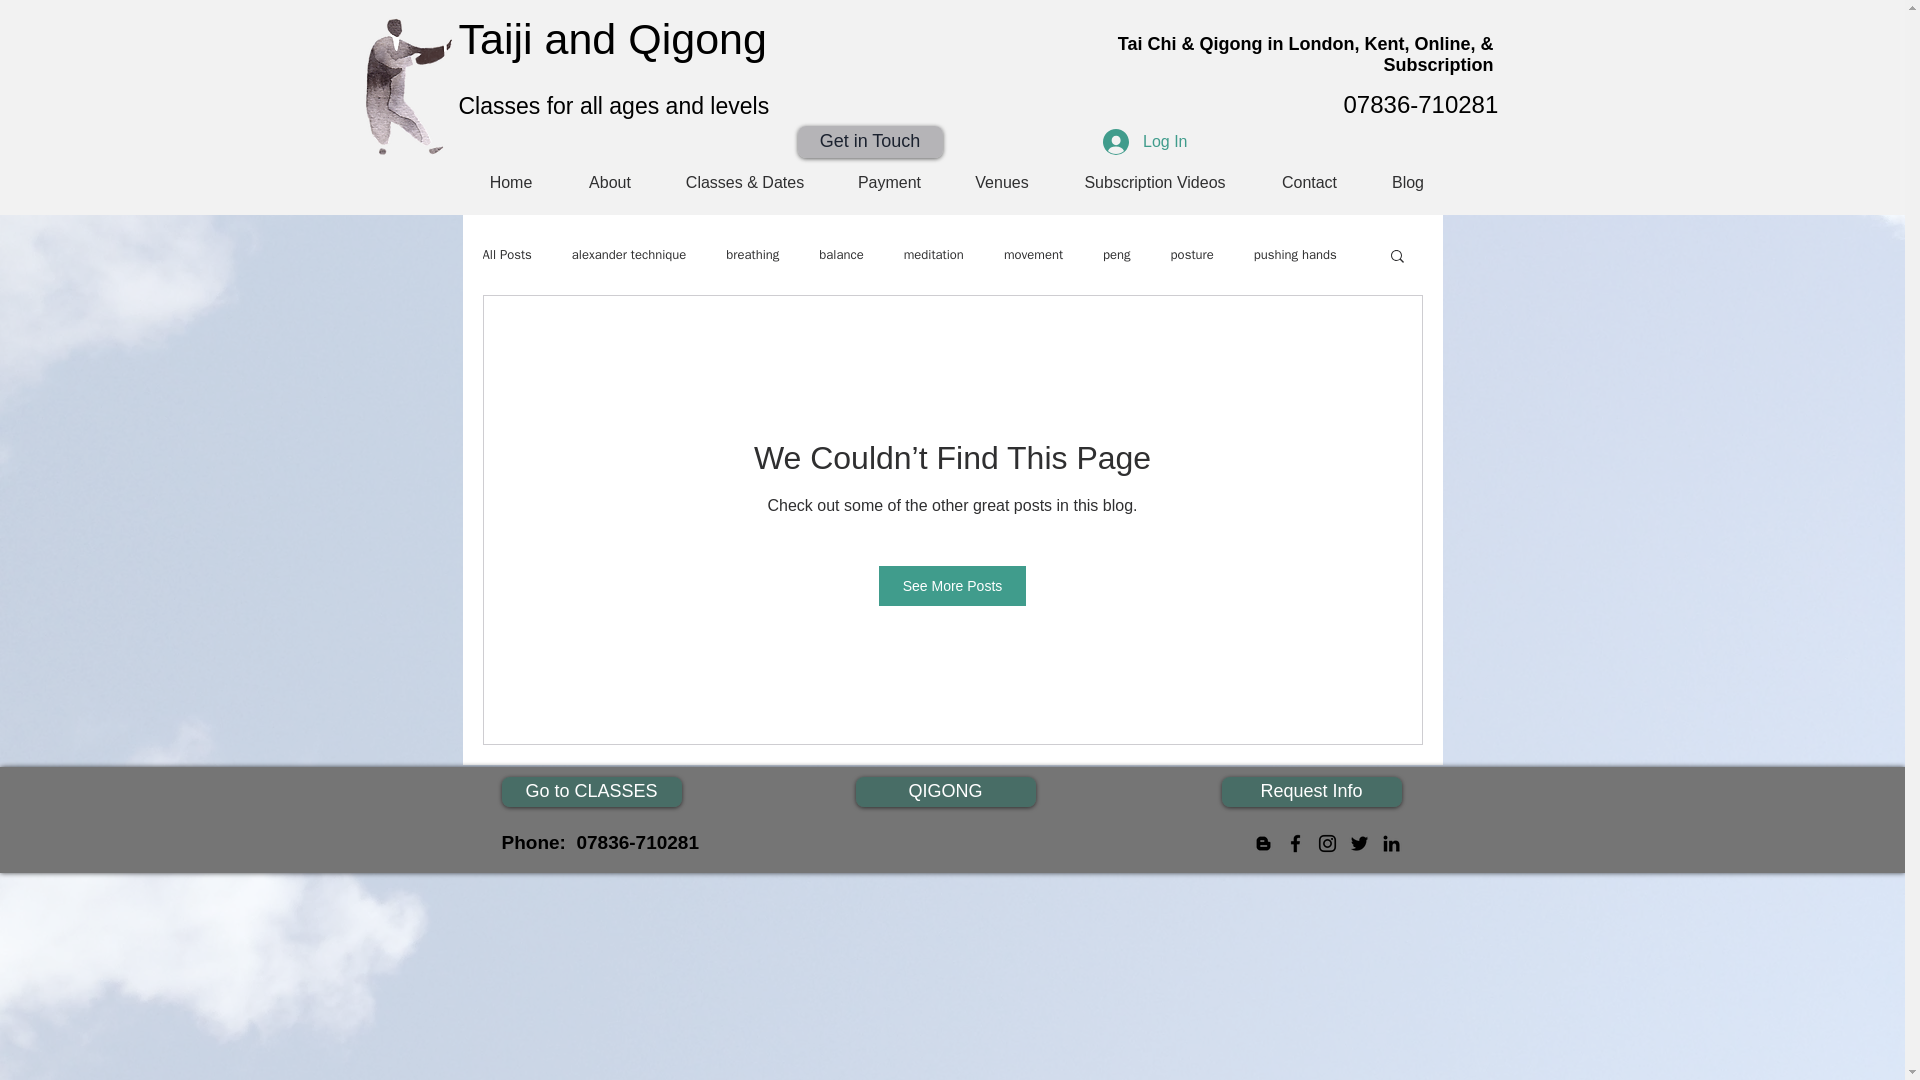 This screenshot has height=1080, width=1920. What do you see at coordinates (888, 182) in the screenshot?
I see `Payment` at bounding box center [888, 182].